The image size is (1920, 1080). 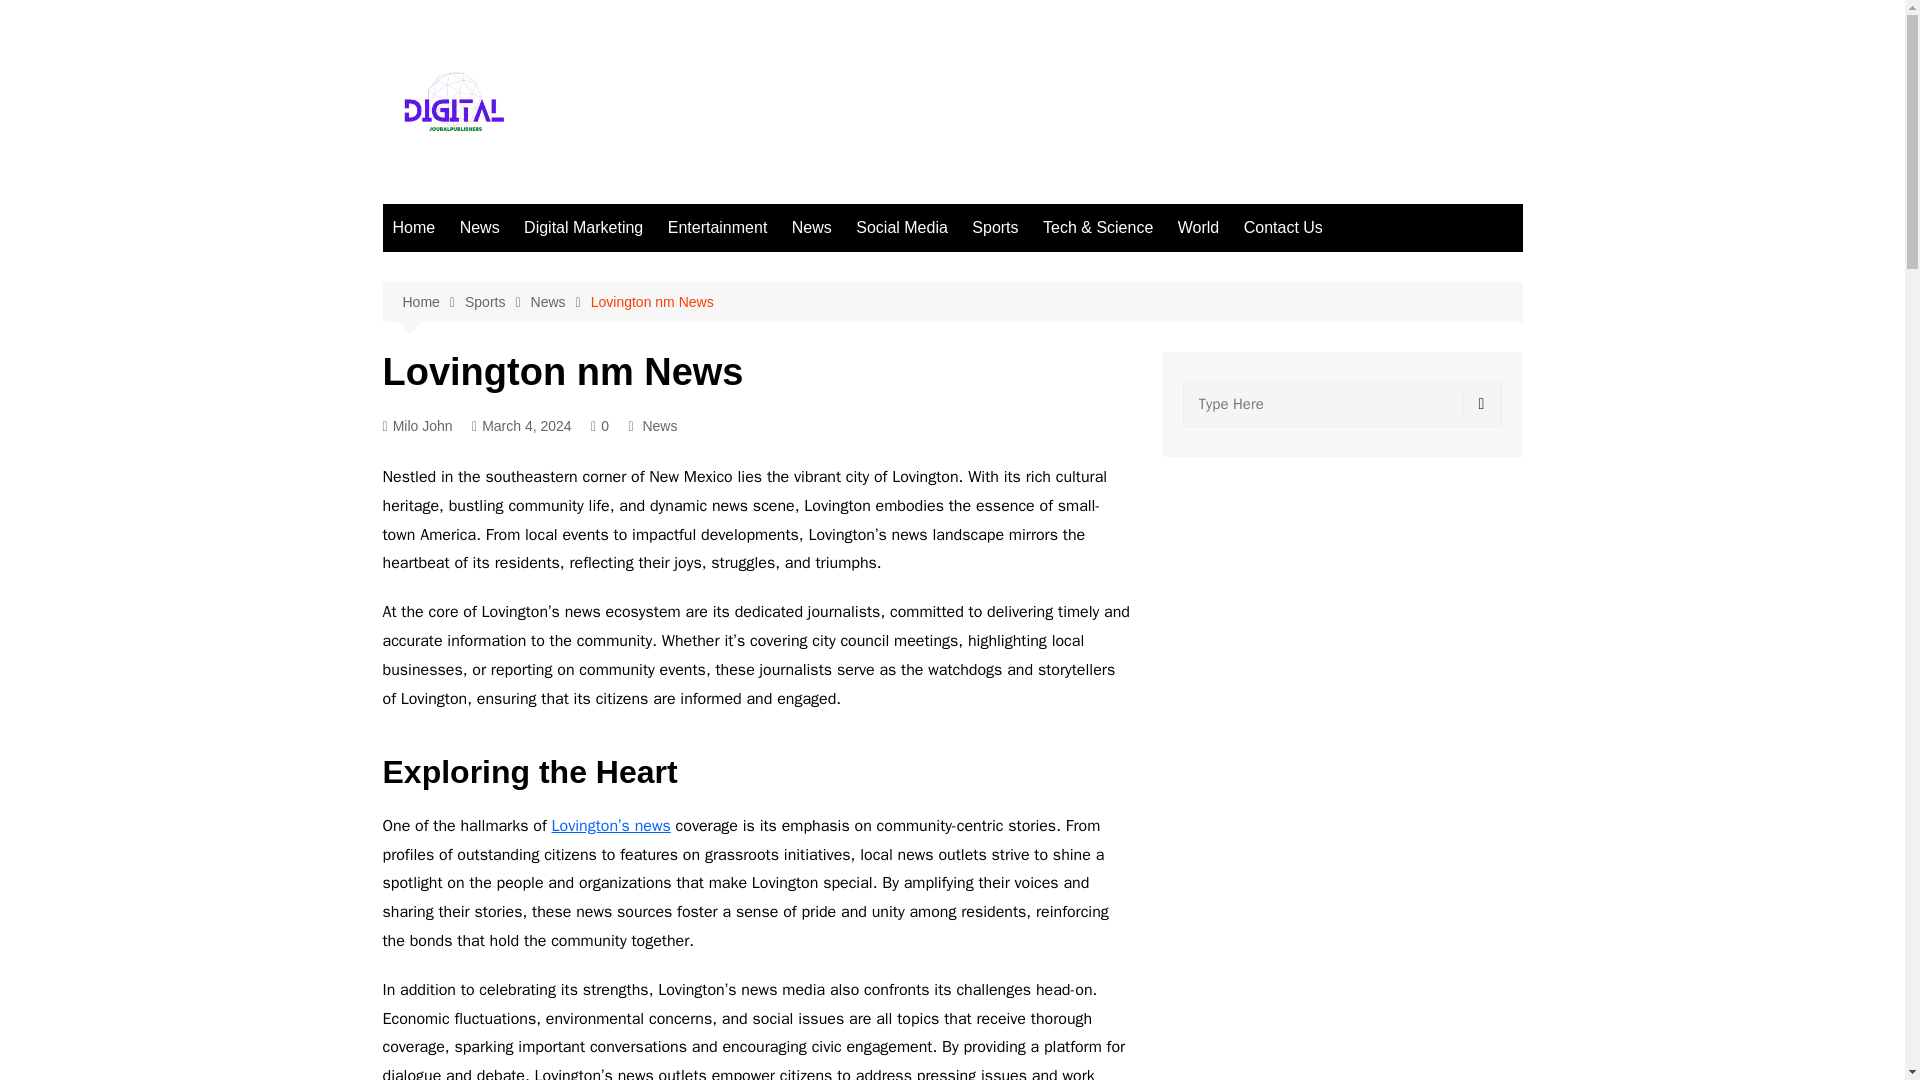 I want to click on Contact Us, so click(x=1283, y=228).